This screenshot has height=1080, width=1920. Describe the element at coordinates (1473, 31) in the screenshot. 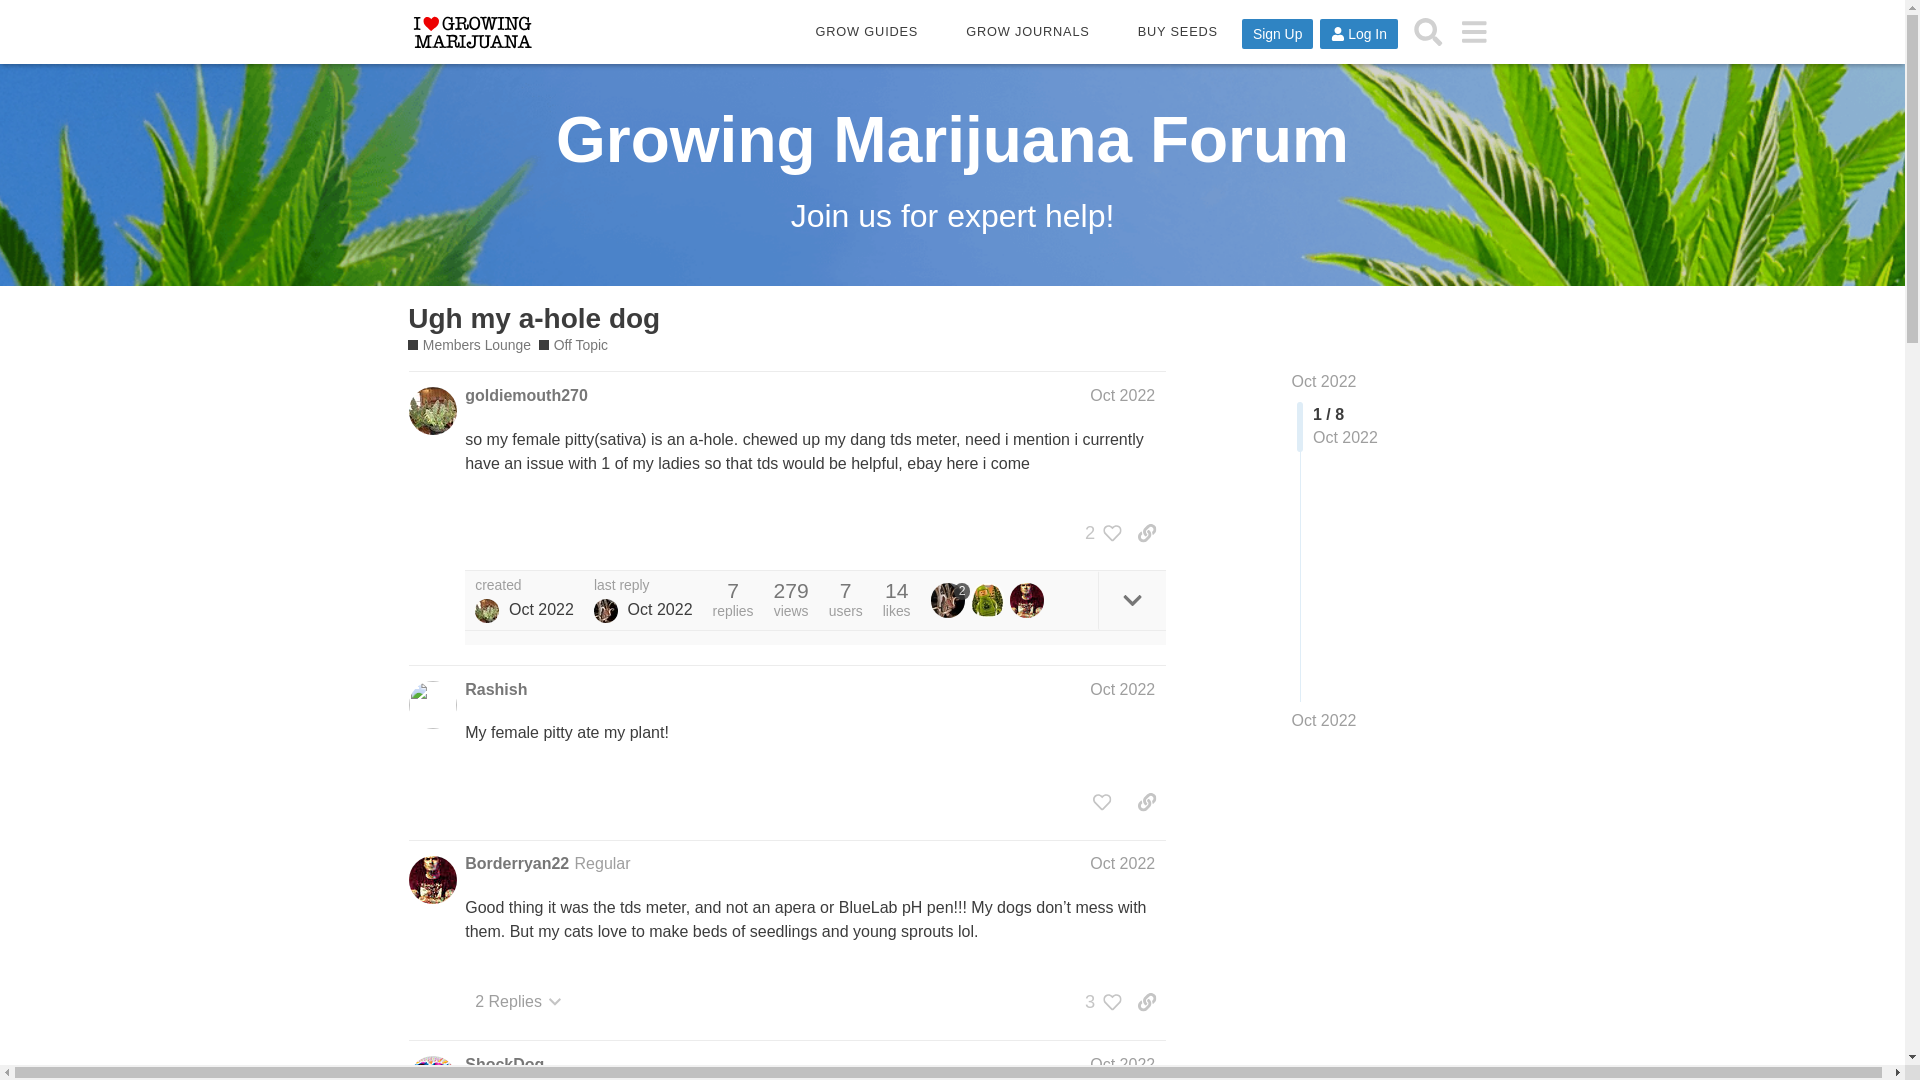

I see `menu` at that location.